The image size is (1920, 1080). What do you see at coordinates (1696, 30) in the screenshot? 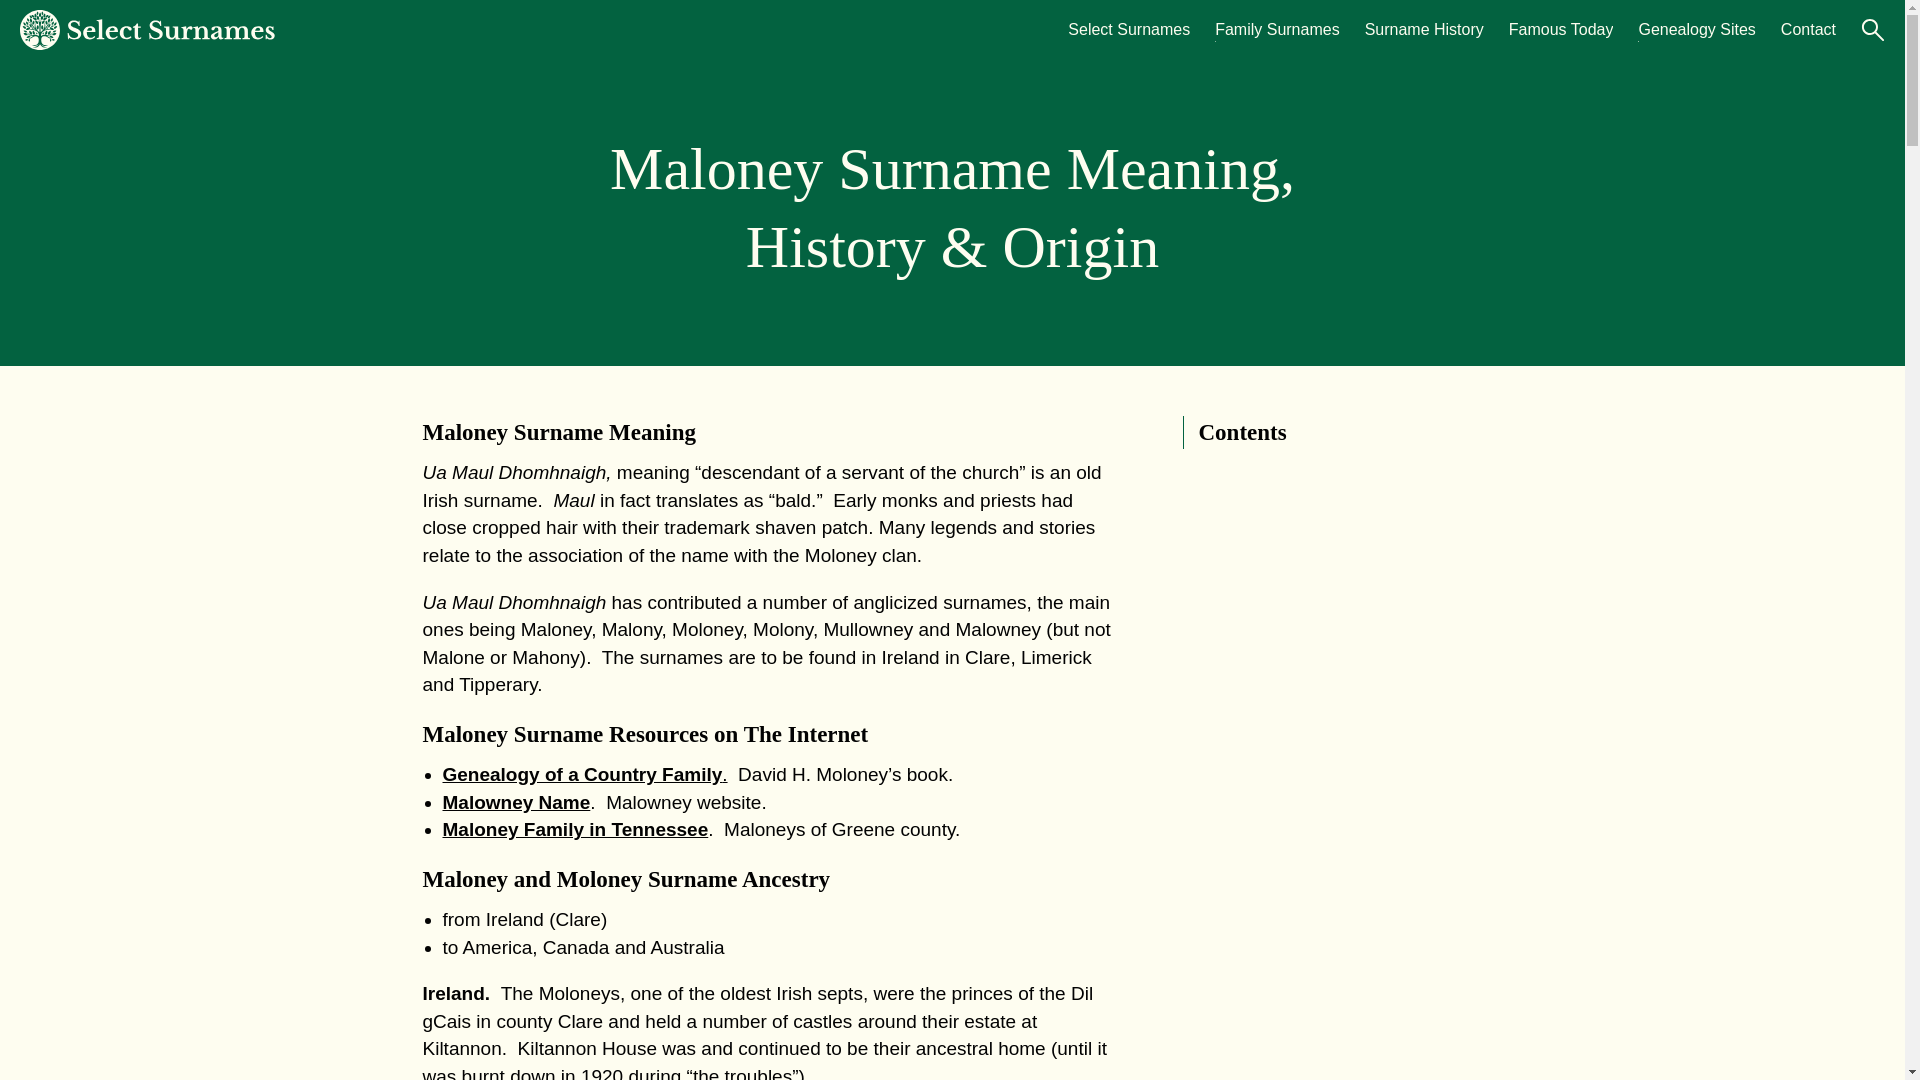
I see `Genealogy Sites` at bounding box center [1696, 30].